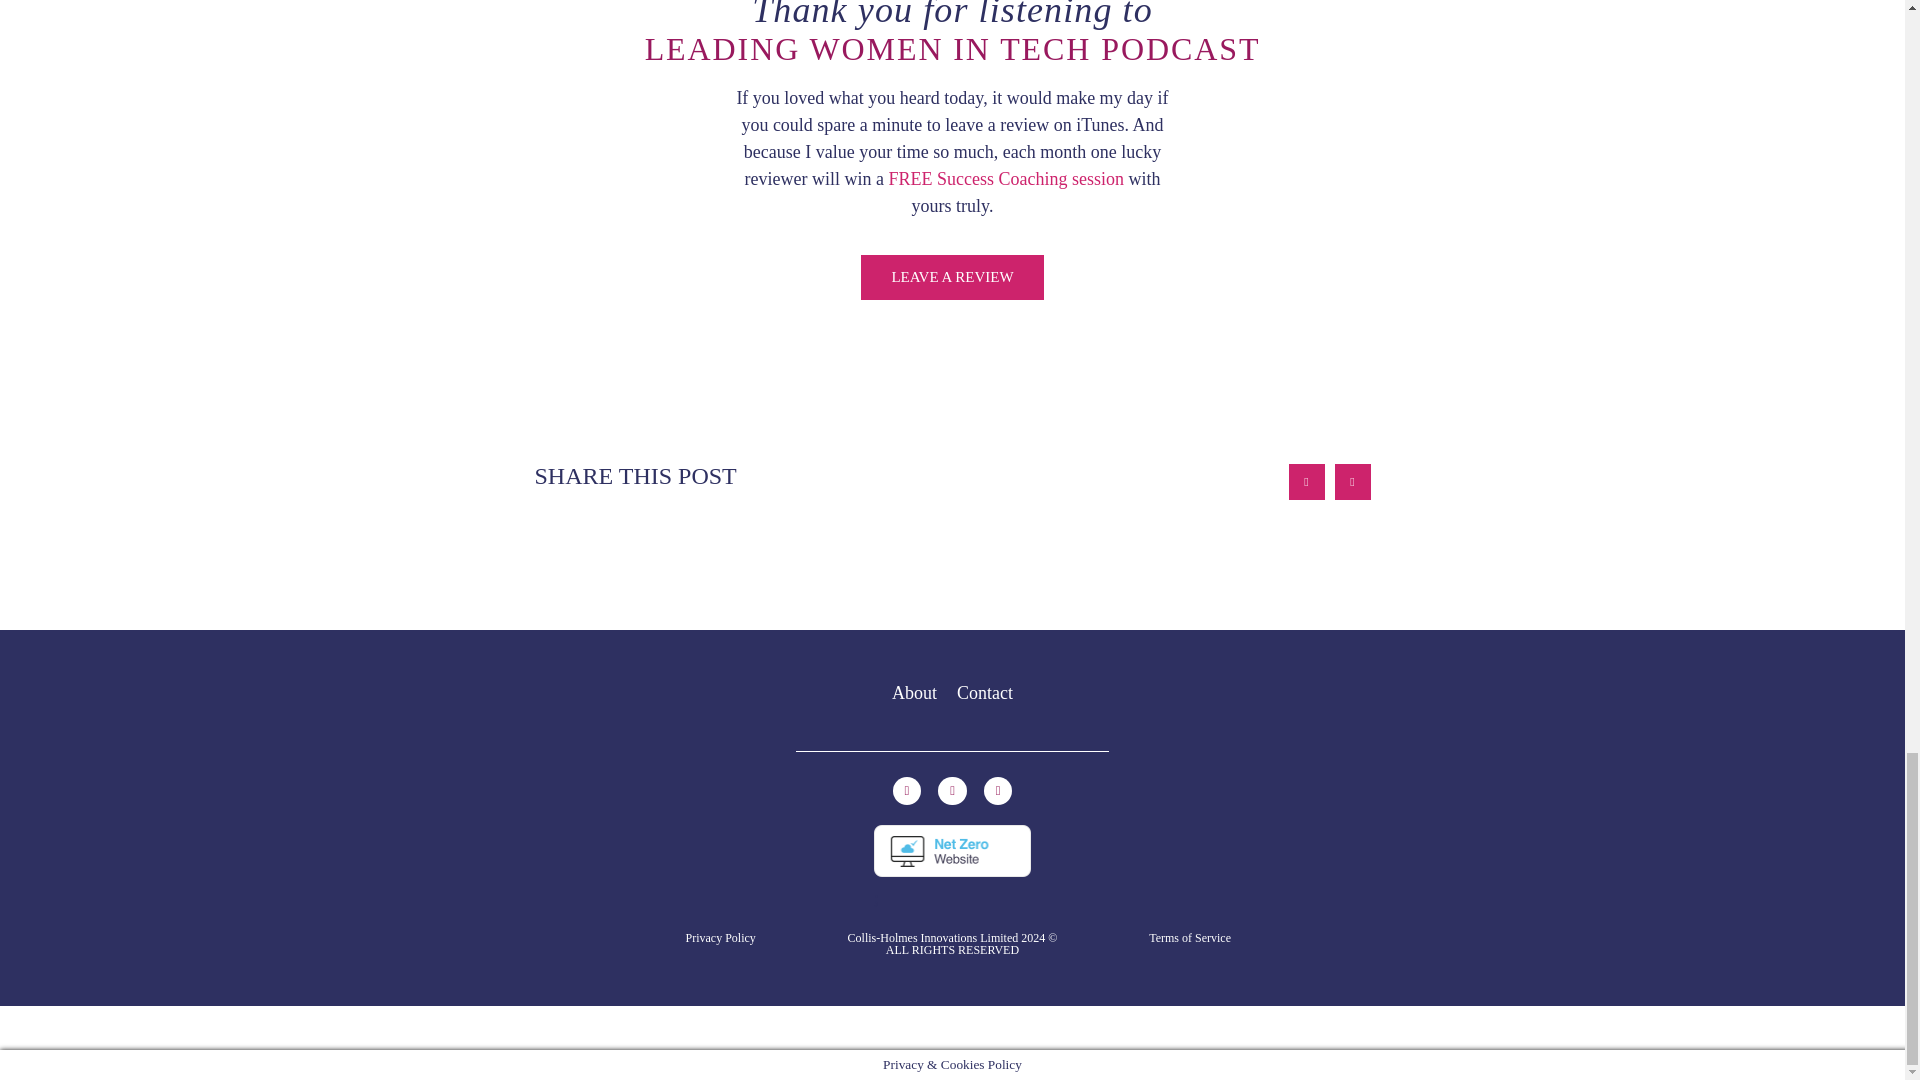  Describe the element at coordinates (951, 277) in the screenshot. I see `LEAVE A REVIEW` at that location.